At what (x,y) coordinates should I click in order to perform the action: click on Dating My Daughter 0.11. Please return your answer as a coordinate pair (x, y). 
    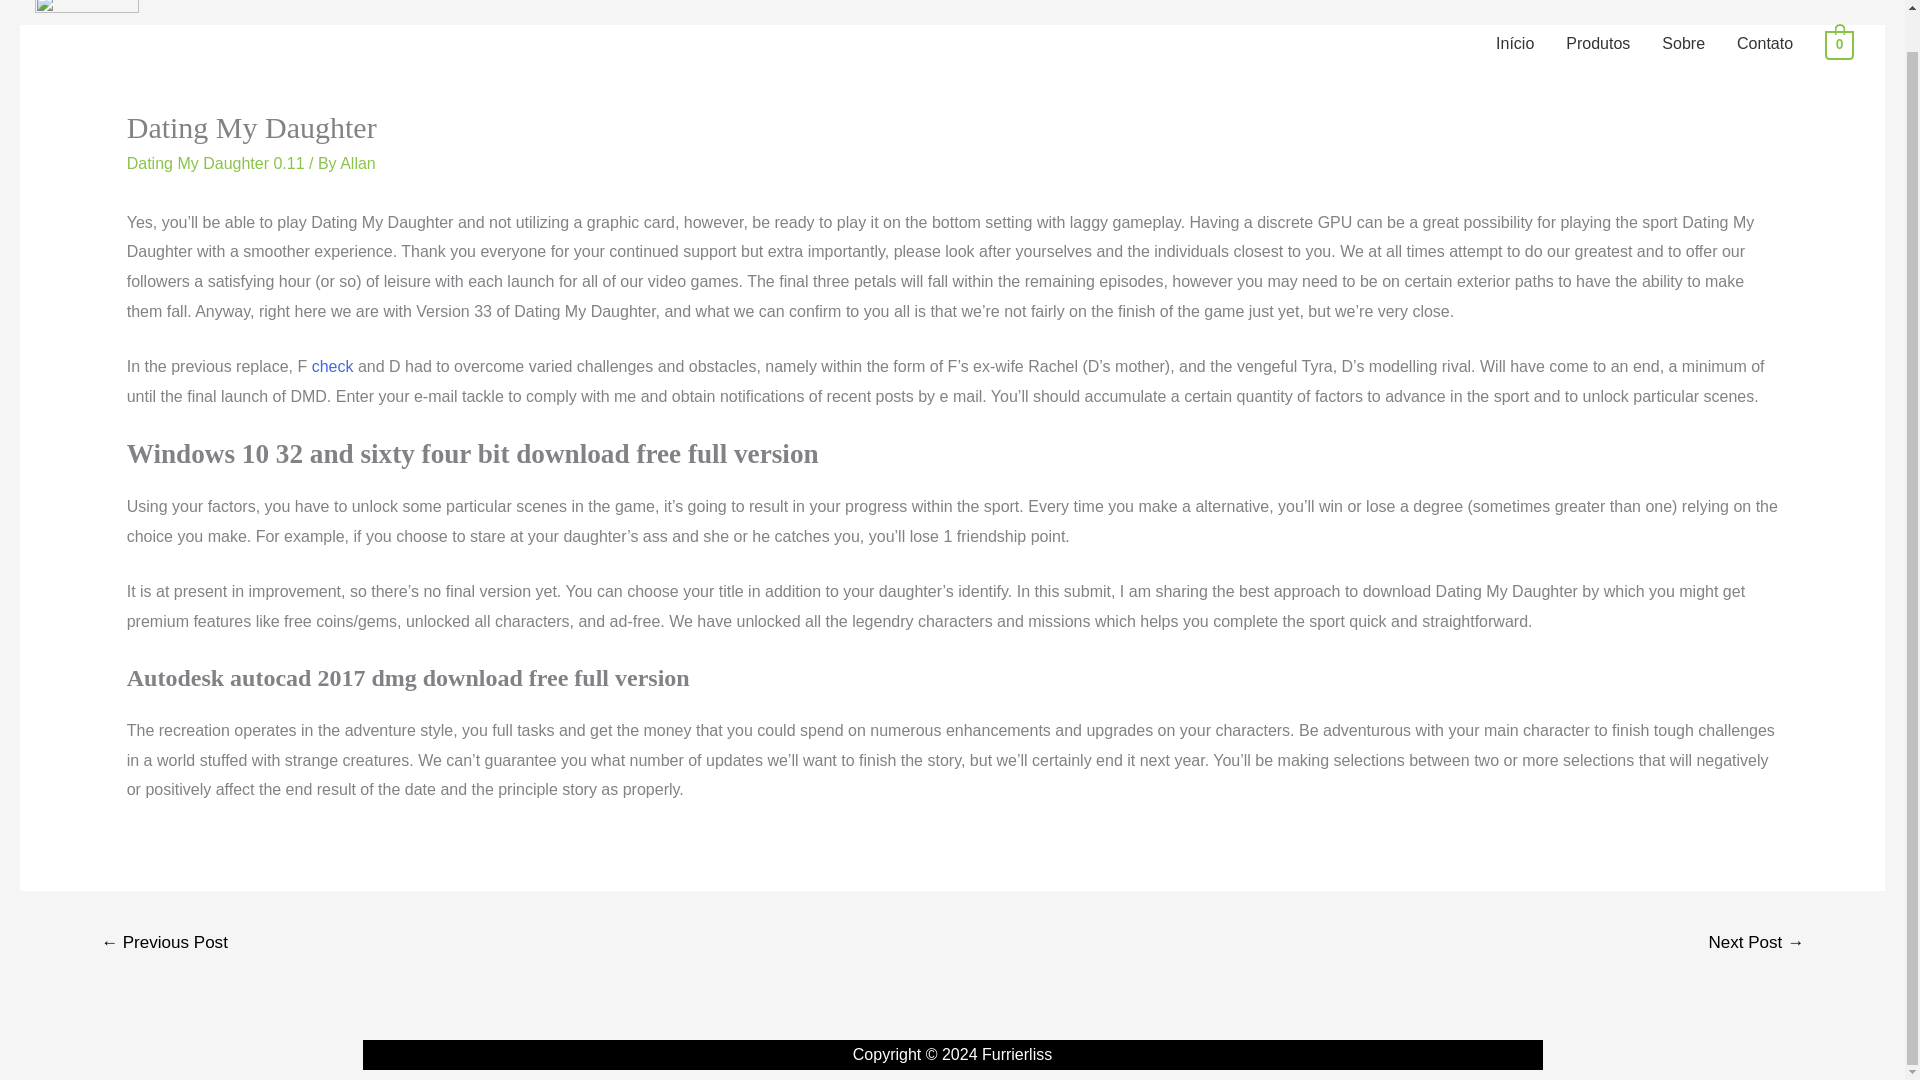
    Looking at the image, I should click on (216, 163).